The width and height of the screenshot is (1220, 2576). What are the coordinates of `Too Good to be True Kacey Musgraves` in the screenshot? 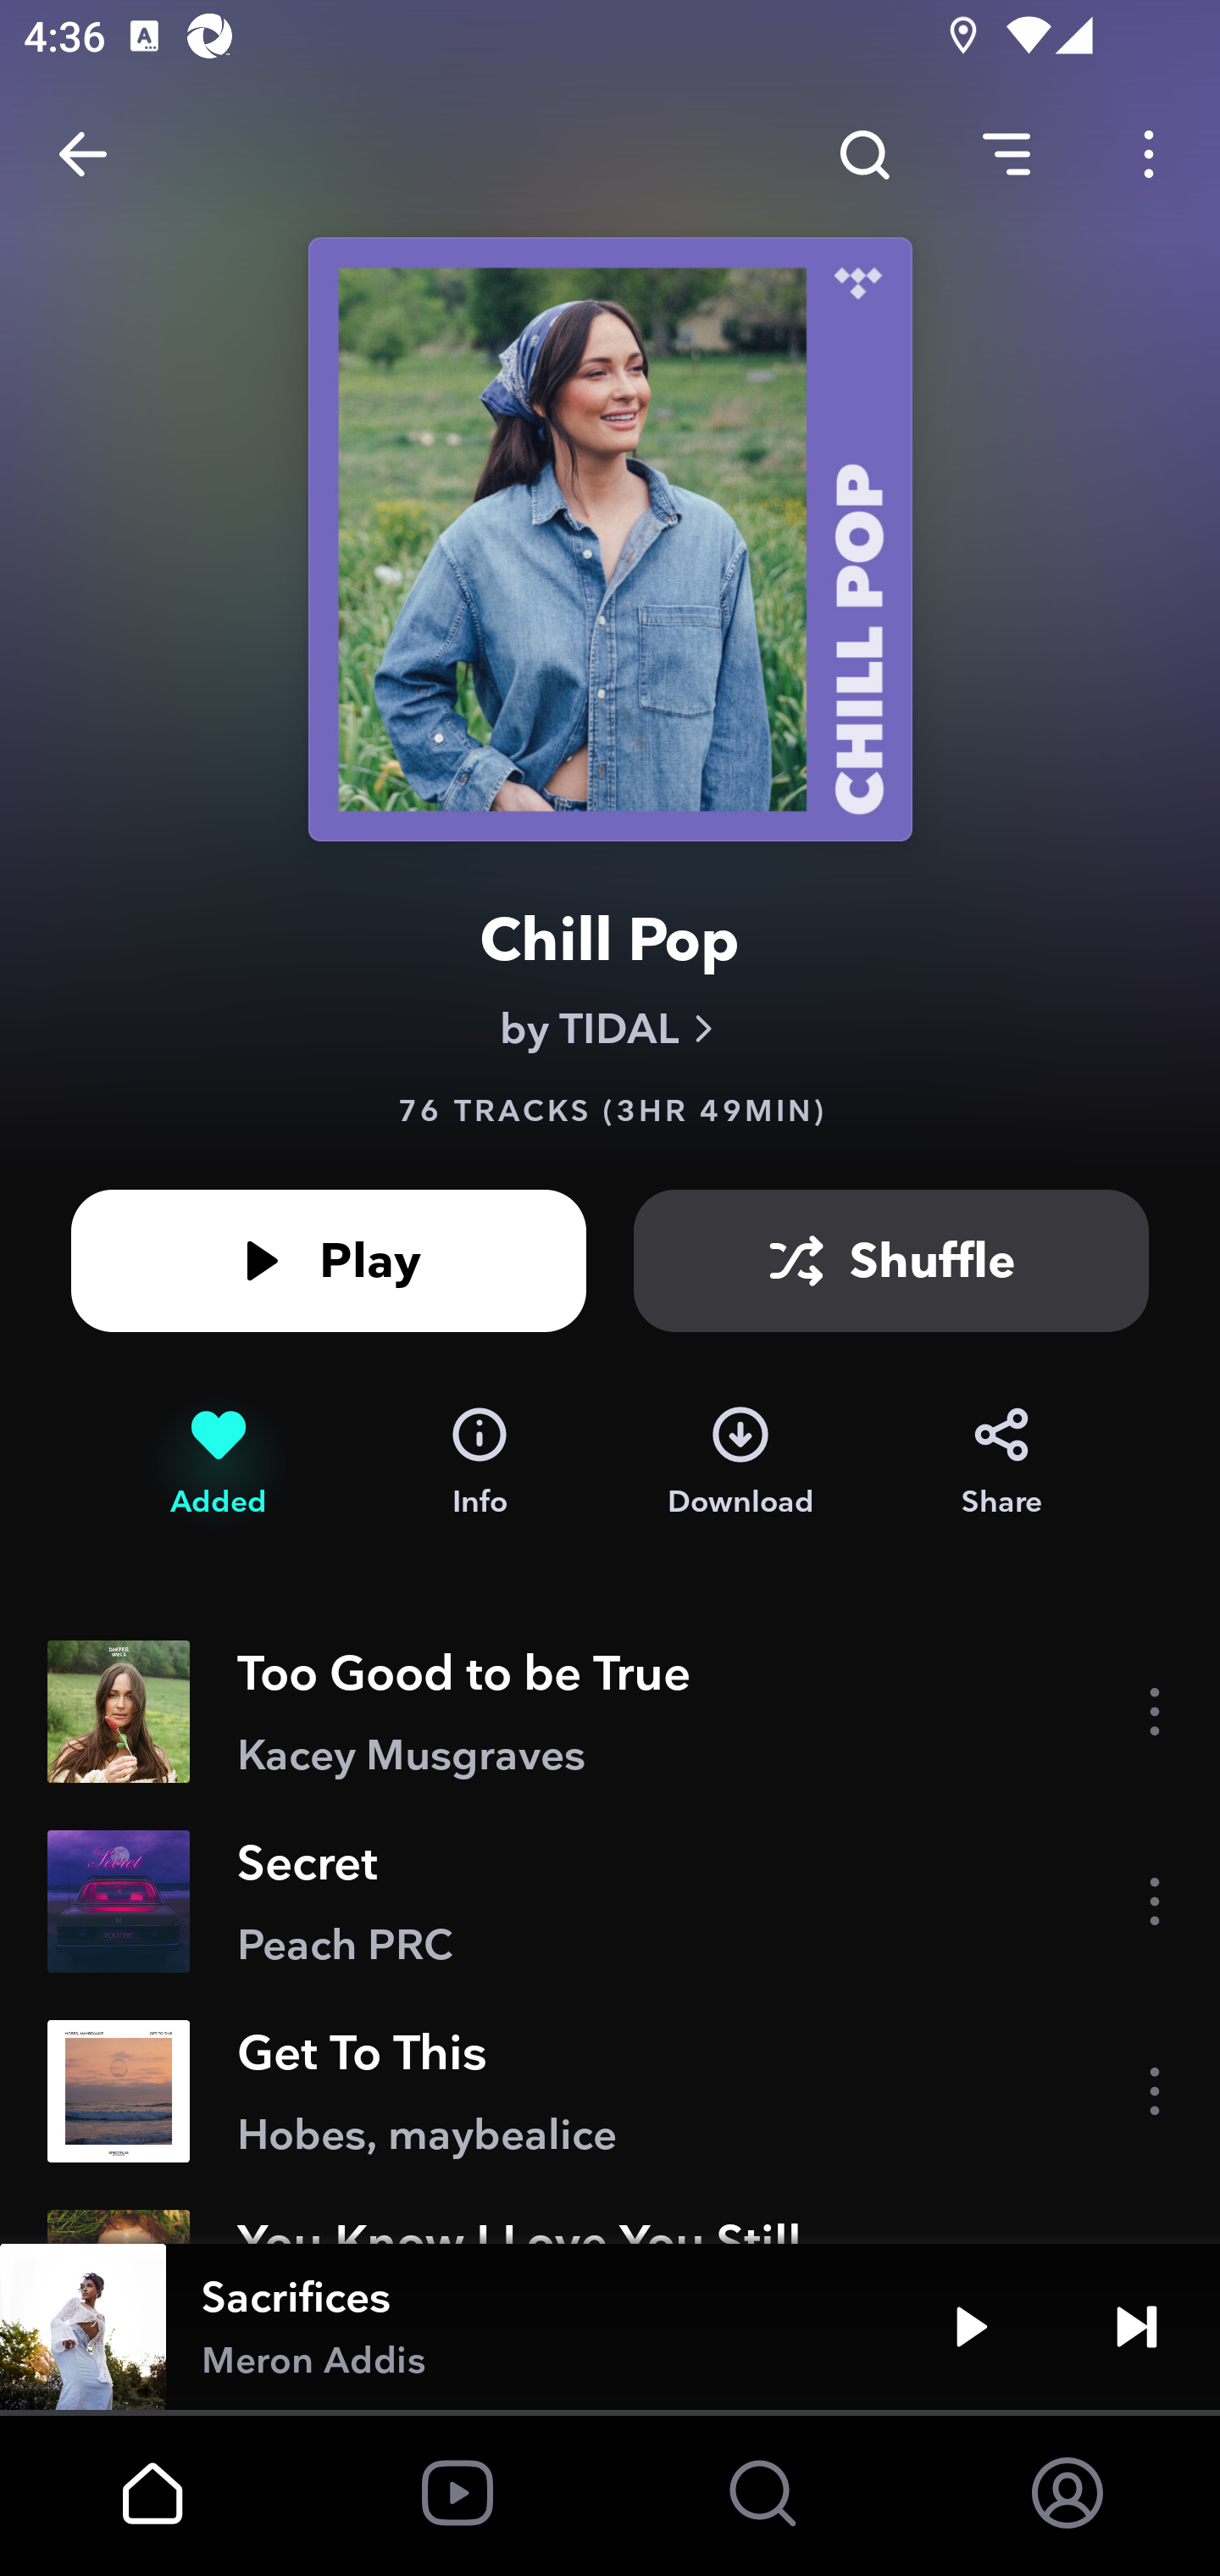 It's located at (610, 1712).